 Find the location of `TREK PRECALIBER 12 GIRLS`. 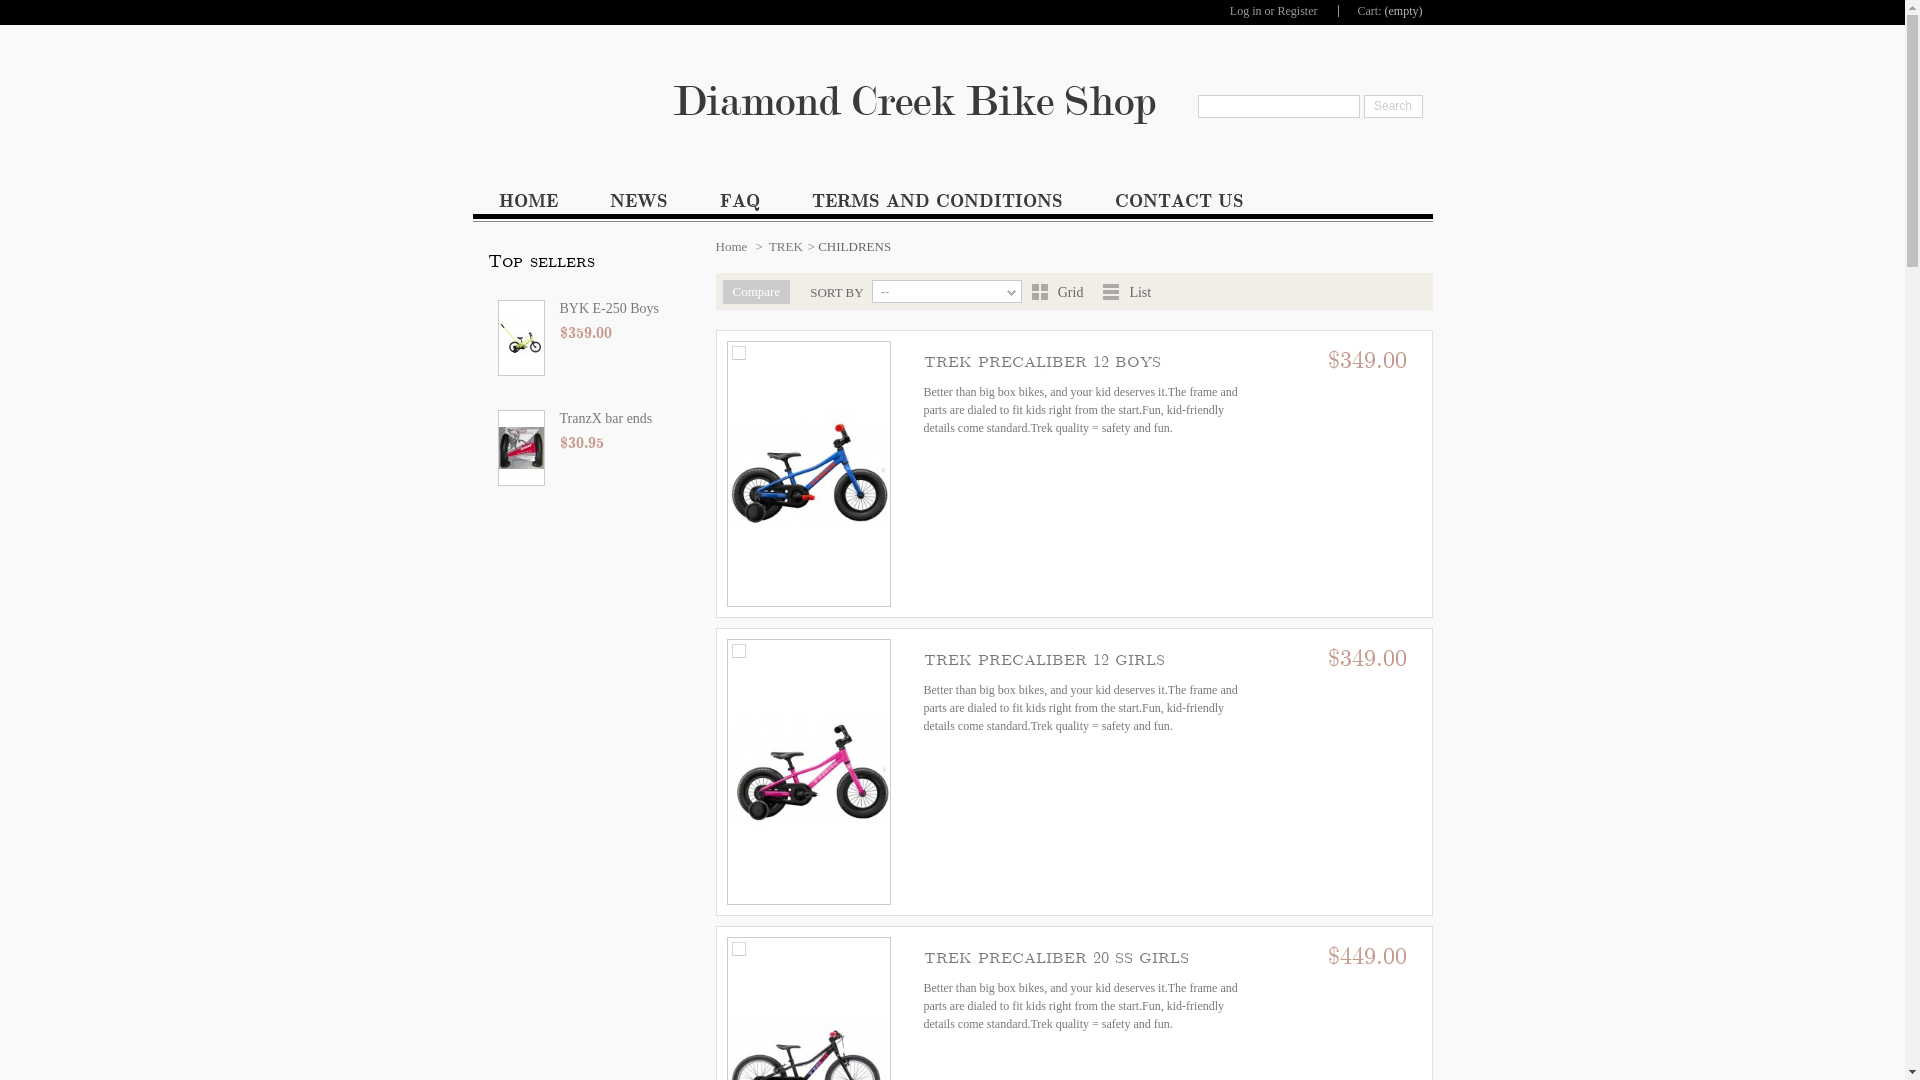

TREK PRECALIBER 12 GIRLS is located at coordinates (1044, 660).